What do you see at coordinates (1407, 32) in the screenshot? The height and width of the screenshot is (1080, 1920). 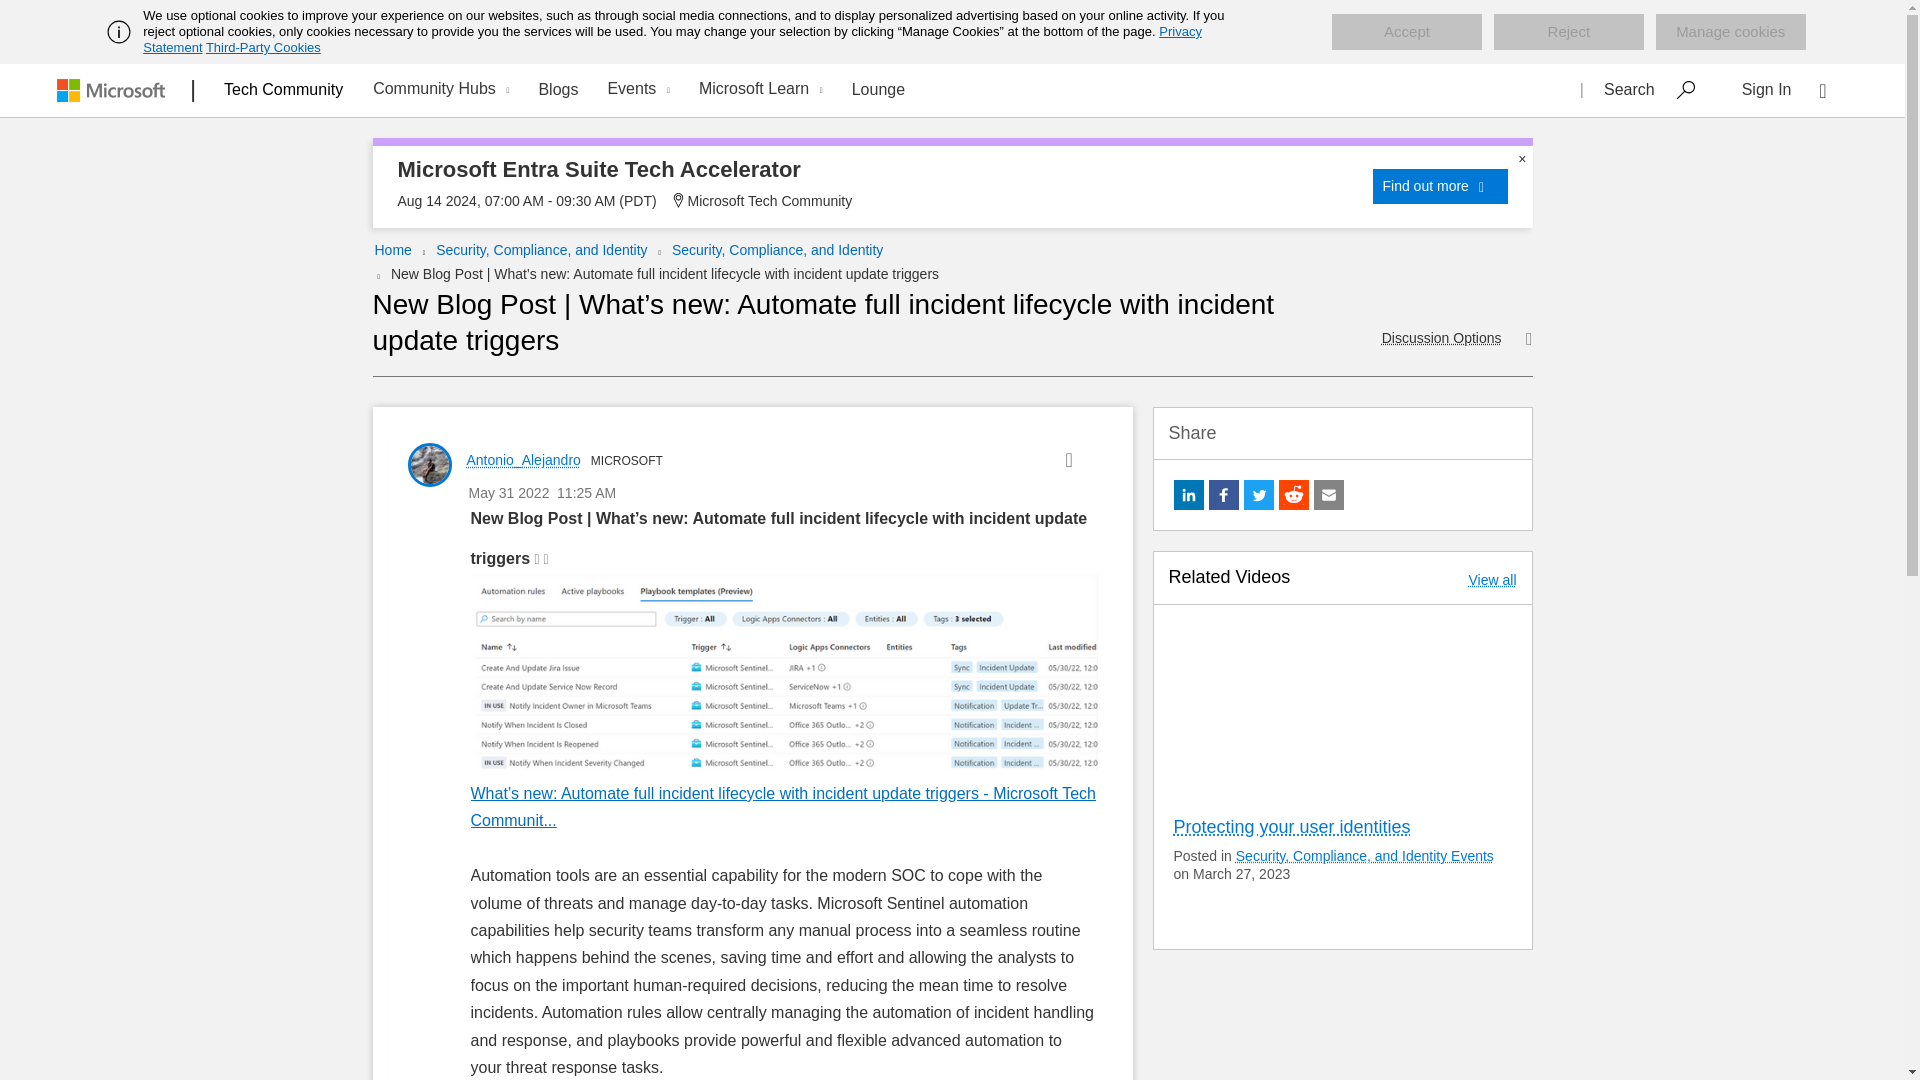 I see `Accept` at bounding box center [1407, 32].